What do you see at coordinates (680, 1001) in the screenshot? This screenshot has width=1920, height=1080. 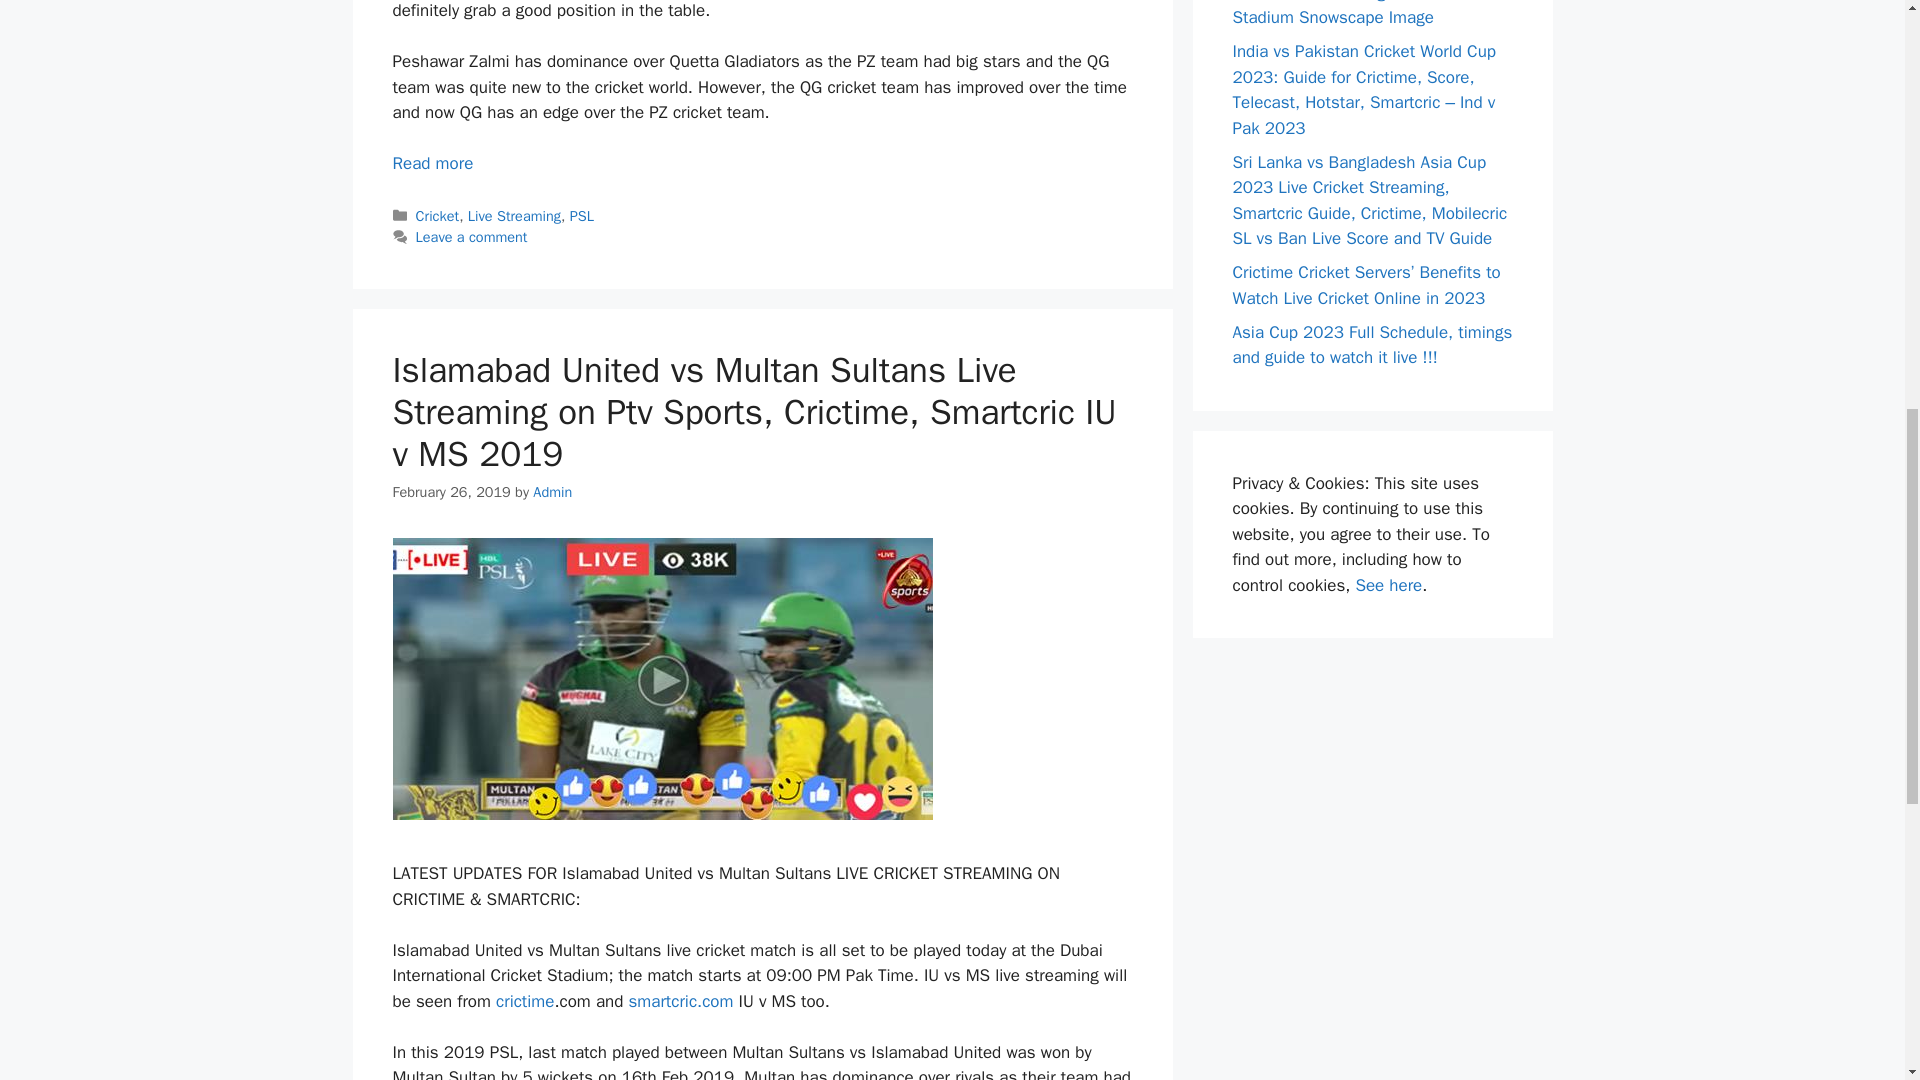 I see `smartcric.com` at bounding box center [680, 1001].